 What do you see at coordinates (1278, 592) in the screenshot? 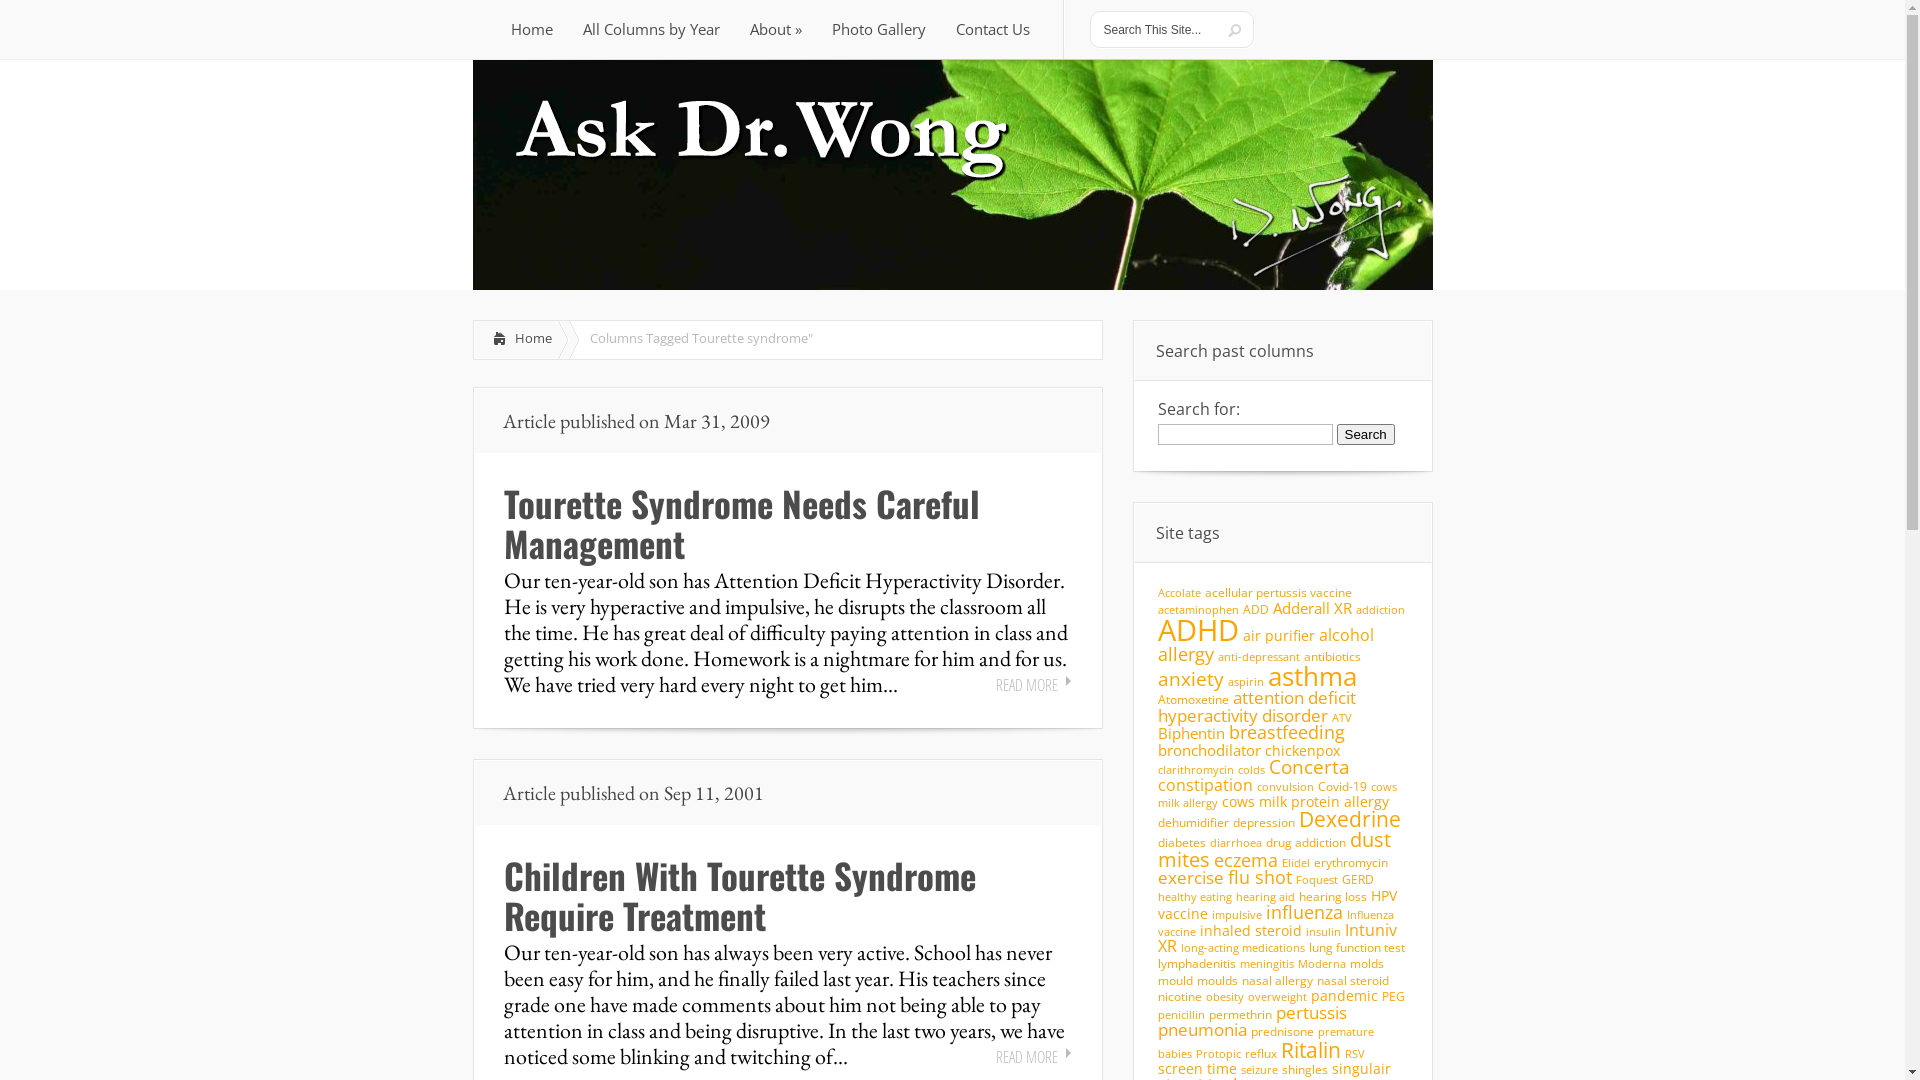
I see `acellular pertussis vaccine` at bounding box center [1278, 592].